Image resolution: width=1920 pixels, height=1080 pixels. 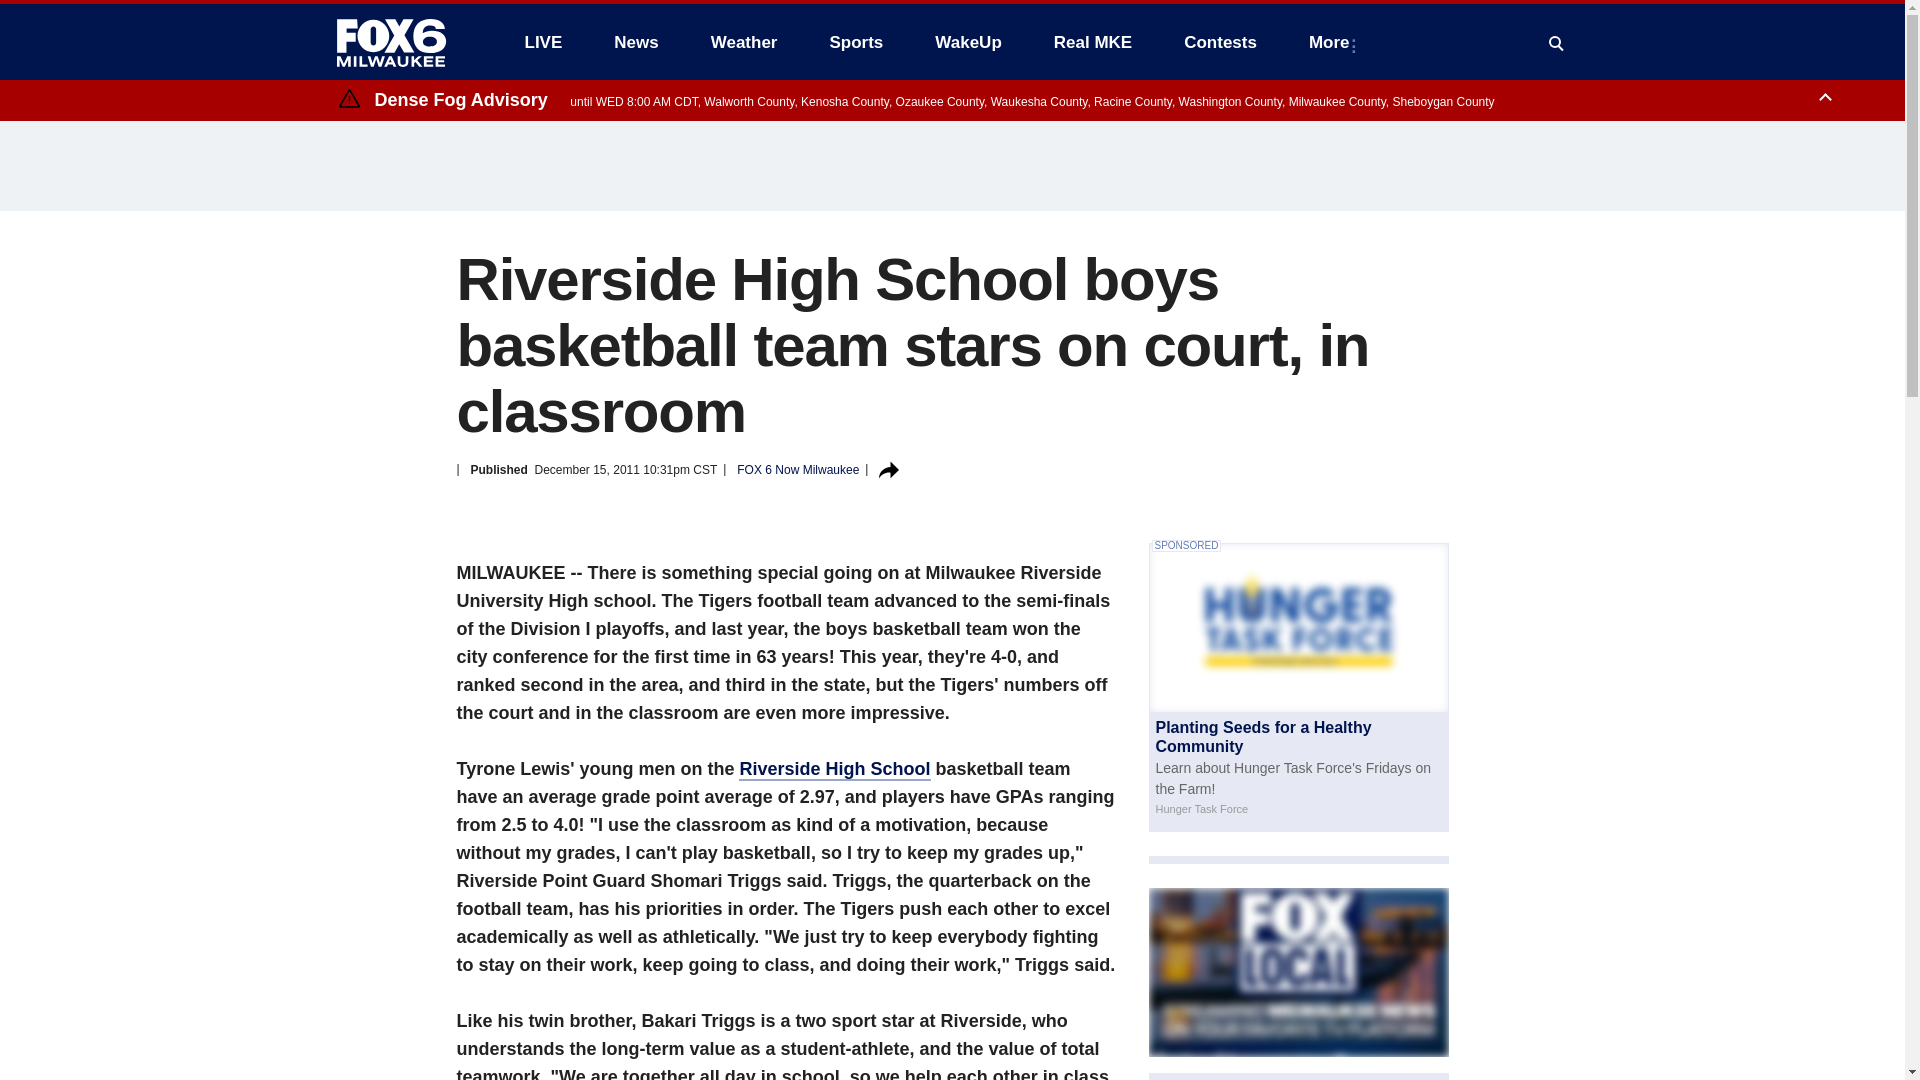 I want to click on Contests, so click(x=1220, y=42).